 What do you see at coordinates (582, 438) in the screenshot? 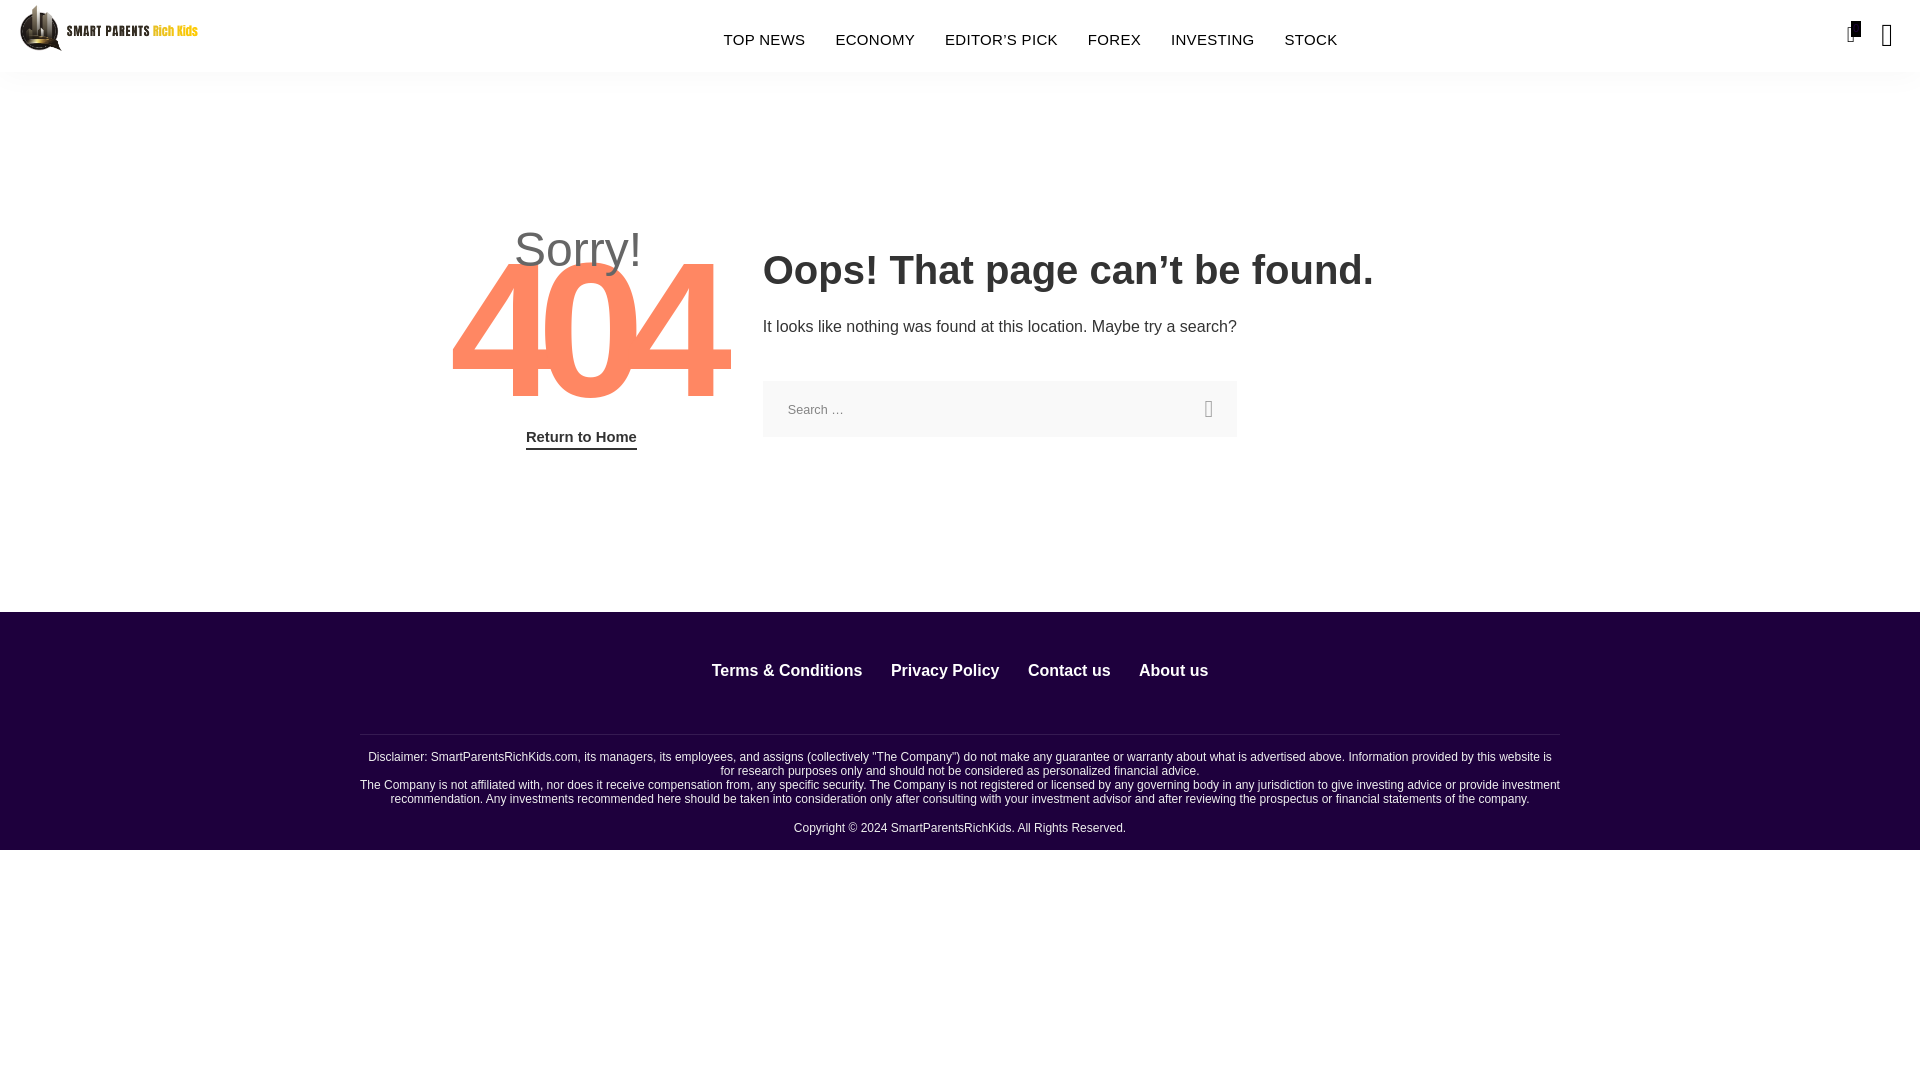
I see `Return to Home` at bounding box center [582, 438].